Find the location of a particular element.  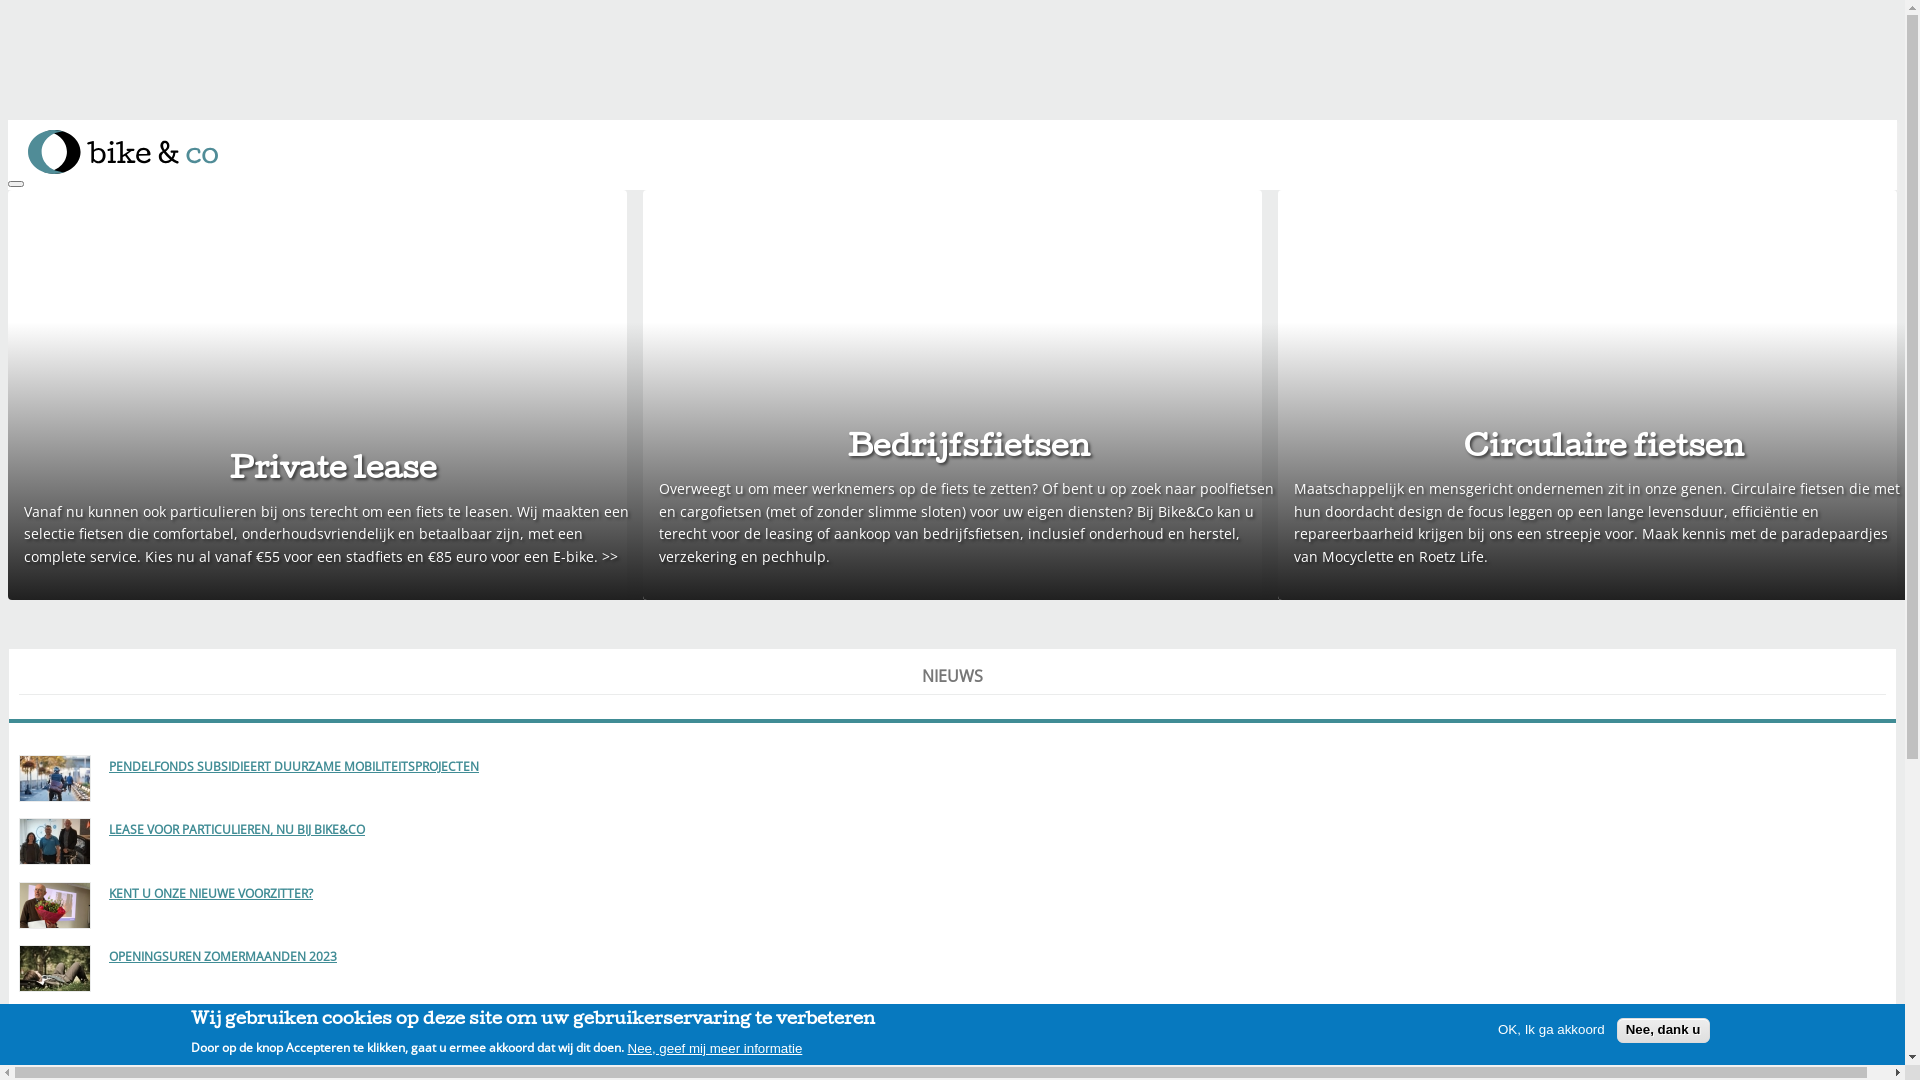

Nee, dank u is located at coordinates (1664, 1030).